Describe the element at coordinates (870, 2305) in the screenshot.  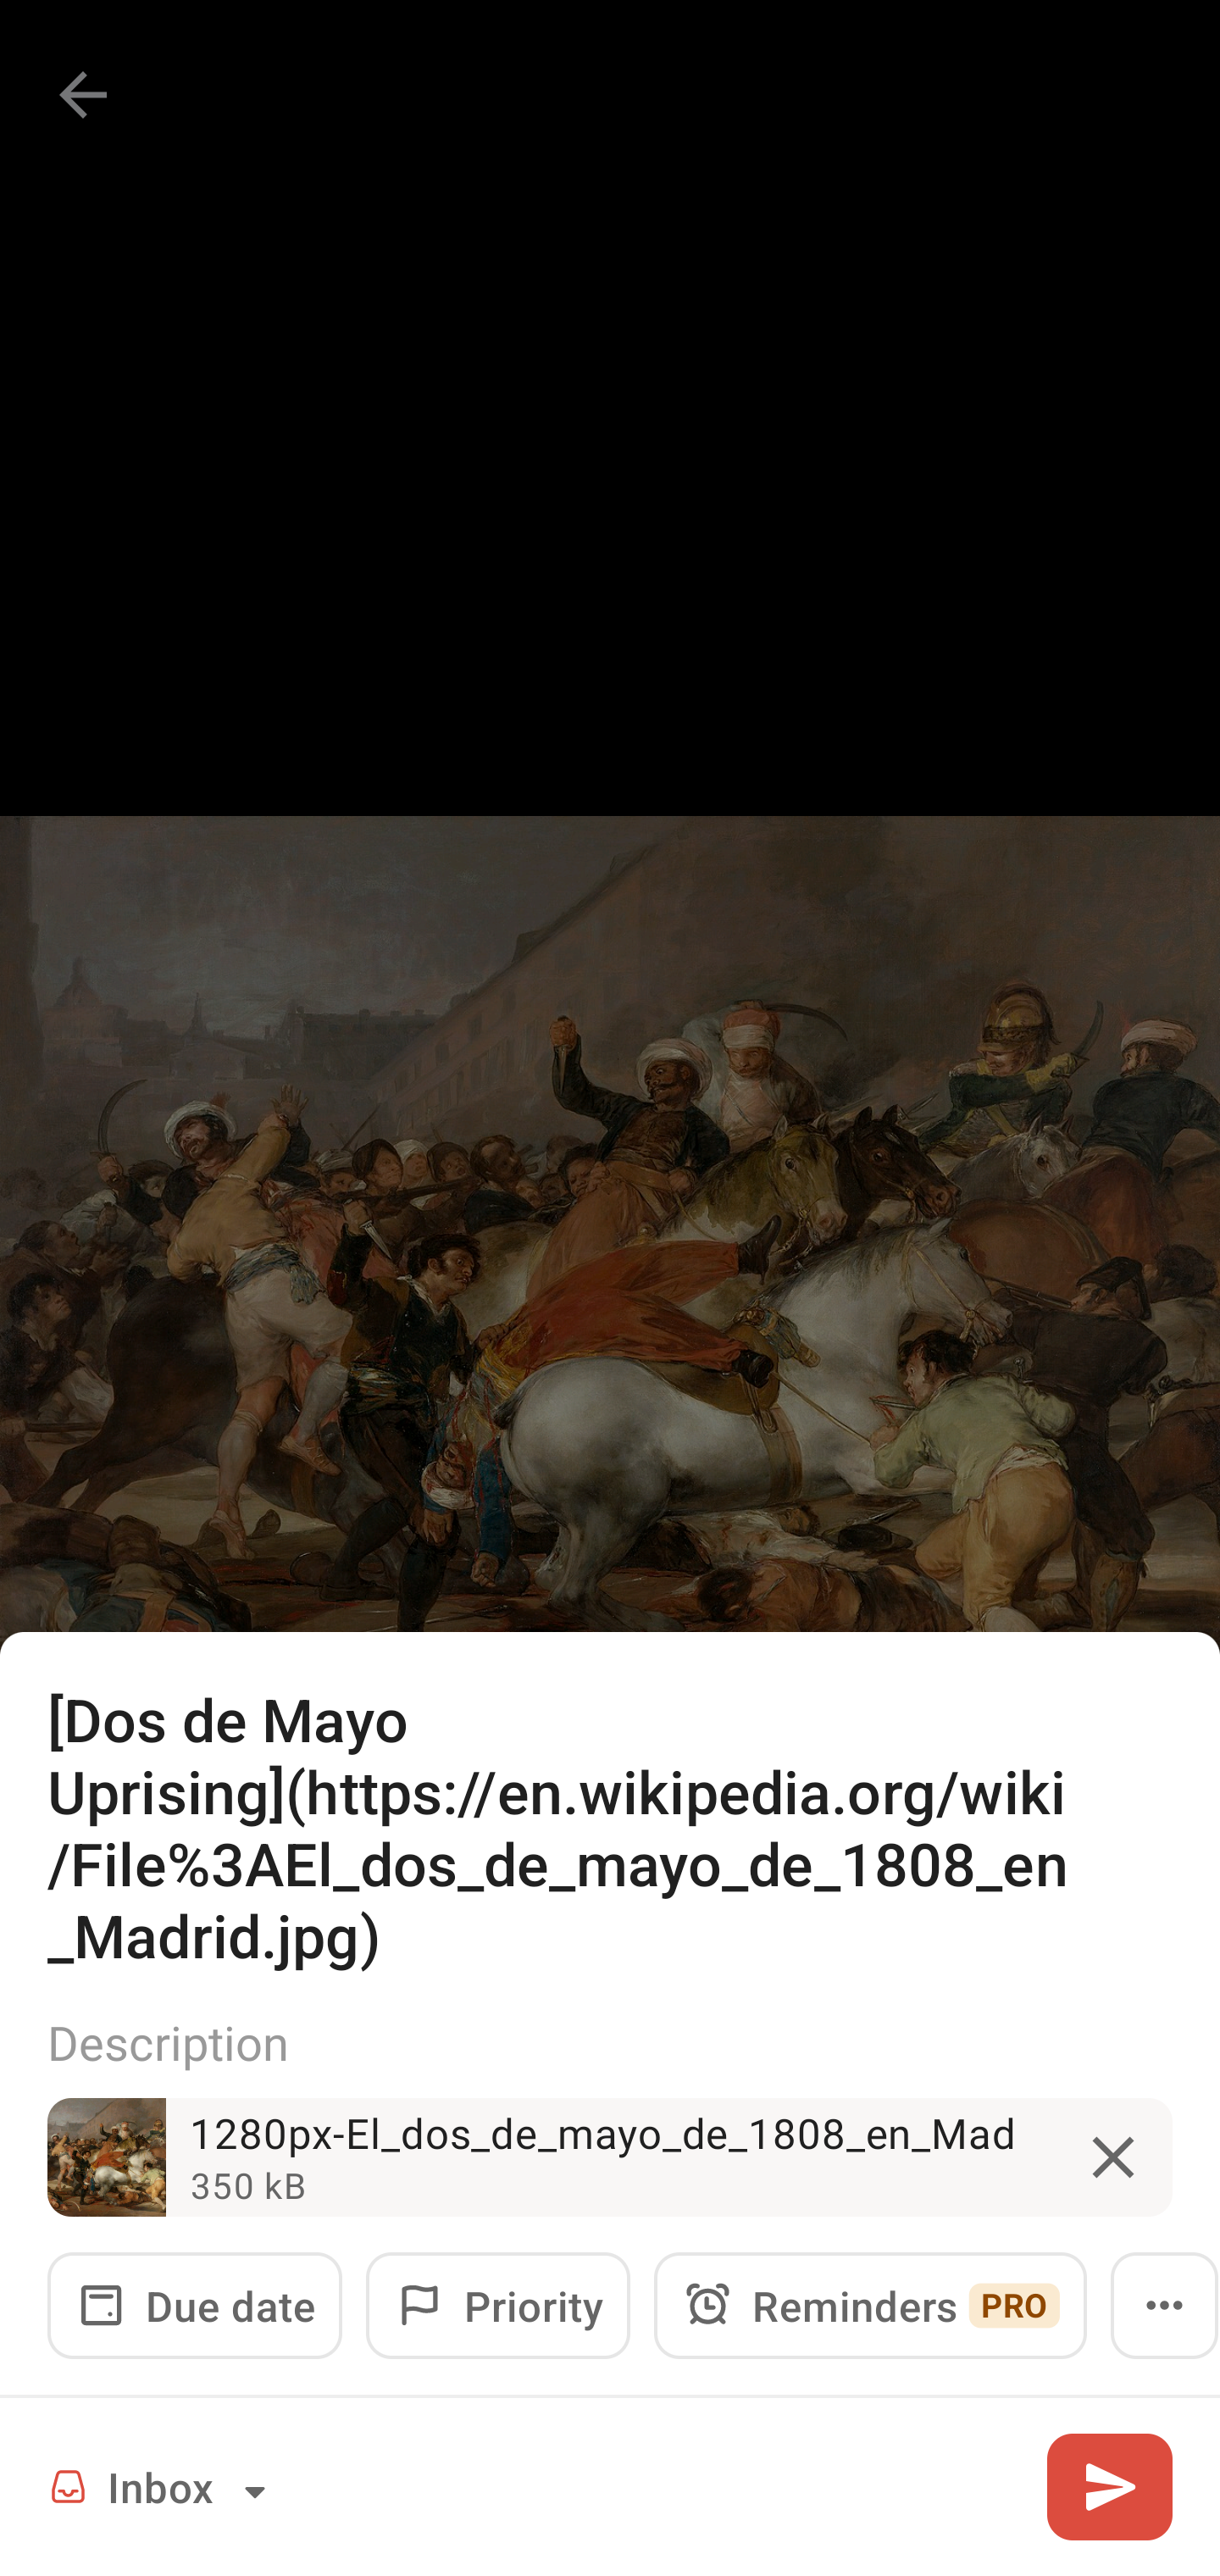
I see `Reminders PRO Reminders` at that location.